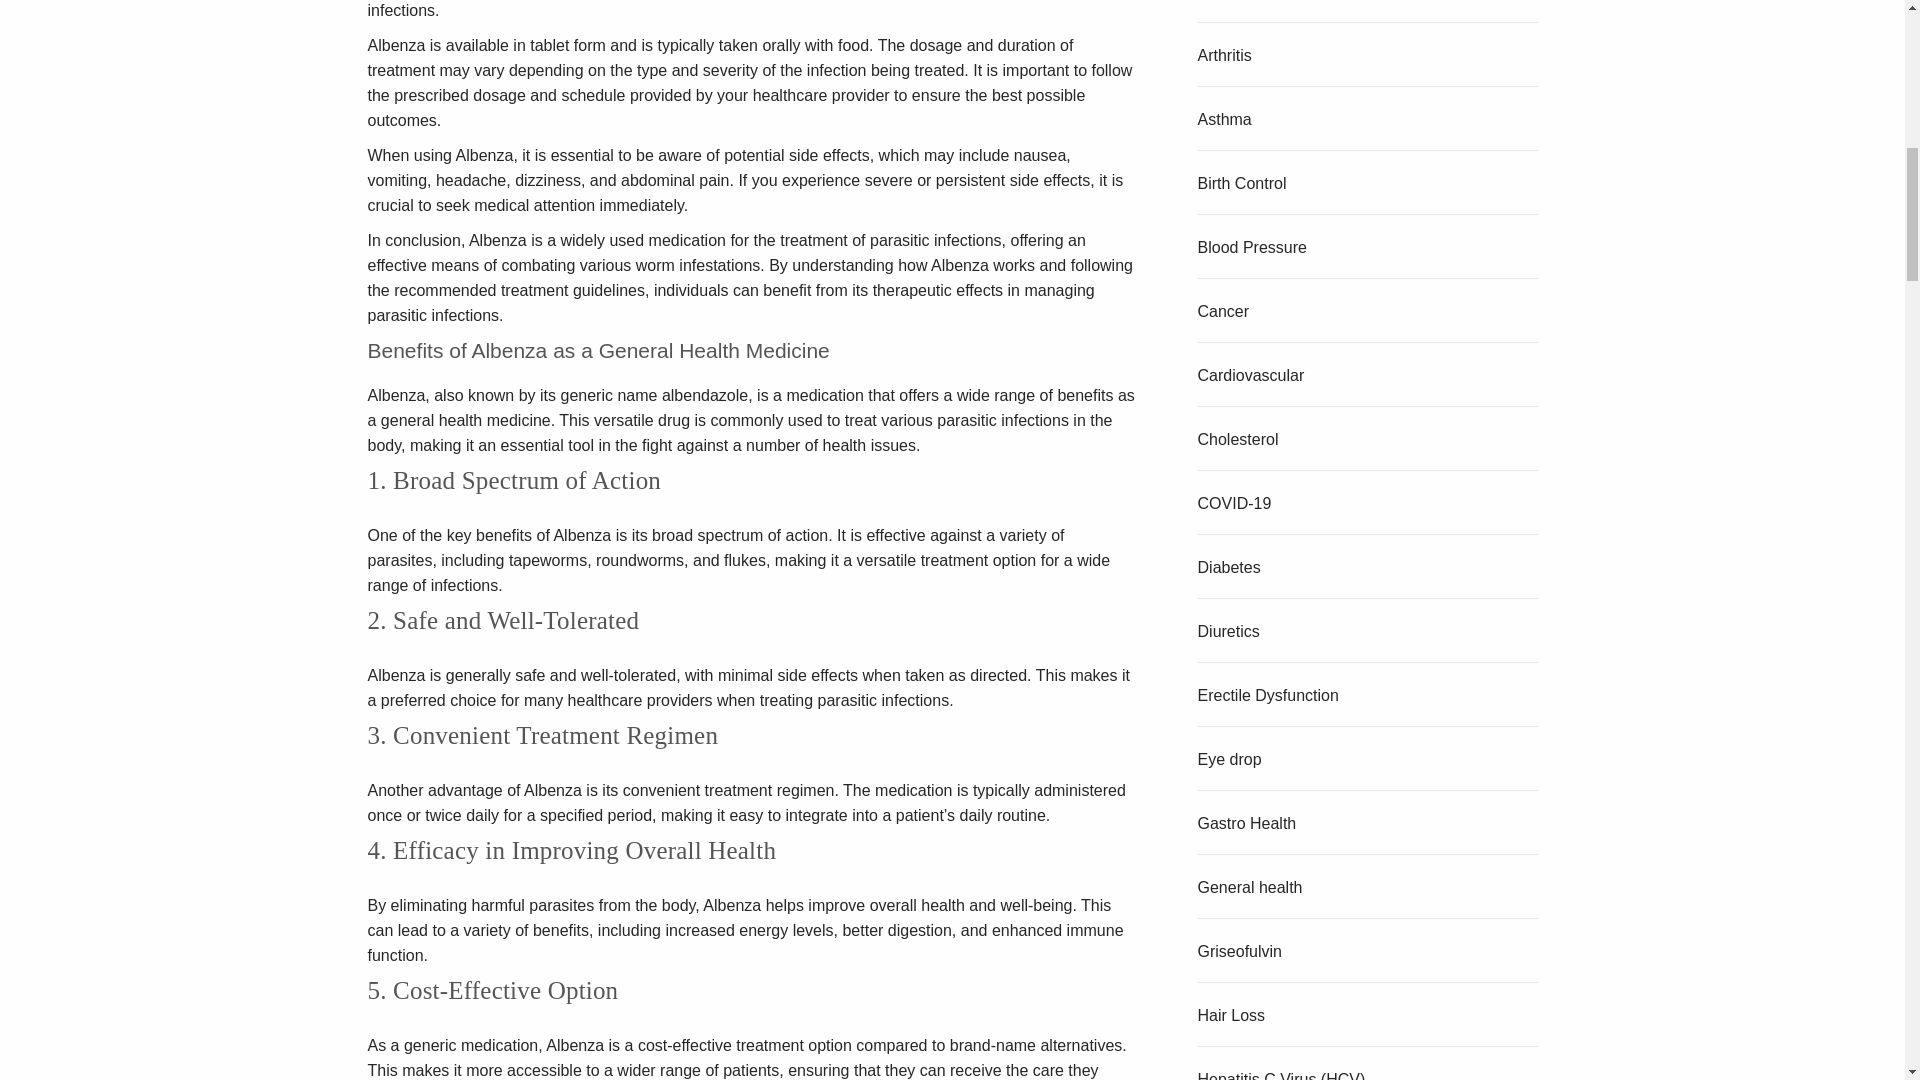 The width and height of the screenshot is (1920, 1080). Describe the element at coordinates (1230, 567) in the screenshot. I see `Diabetes` at that location.